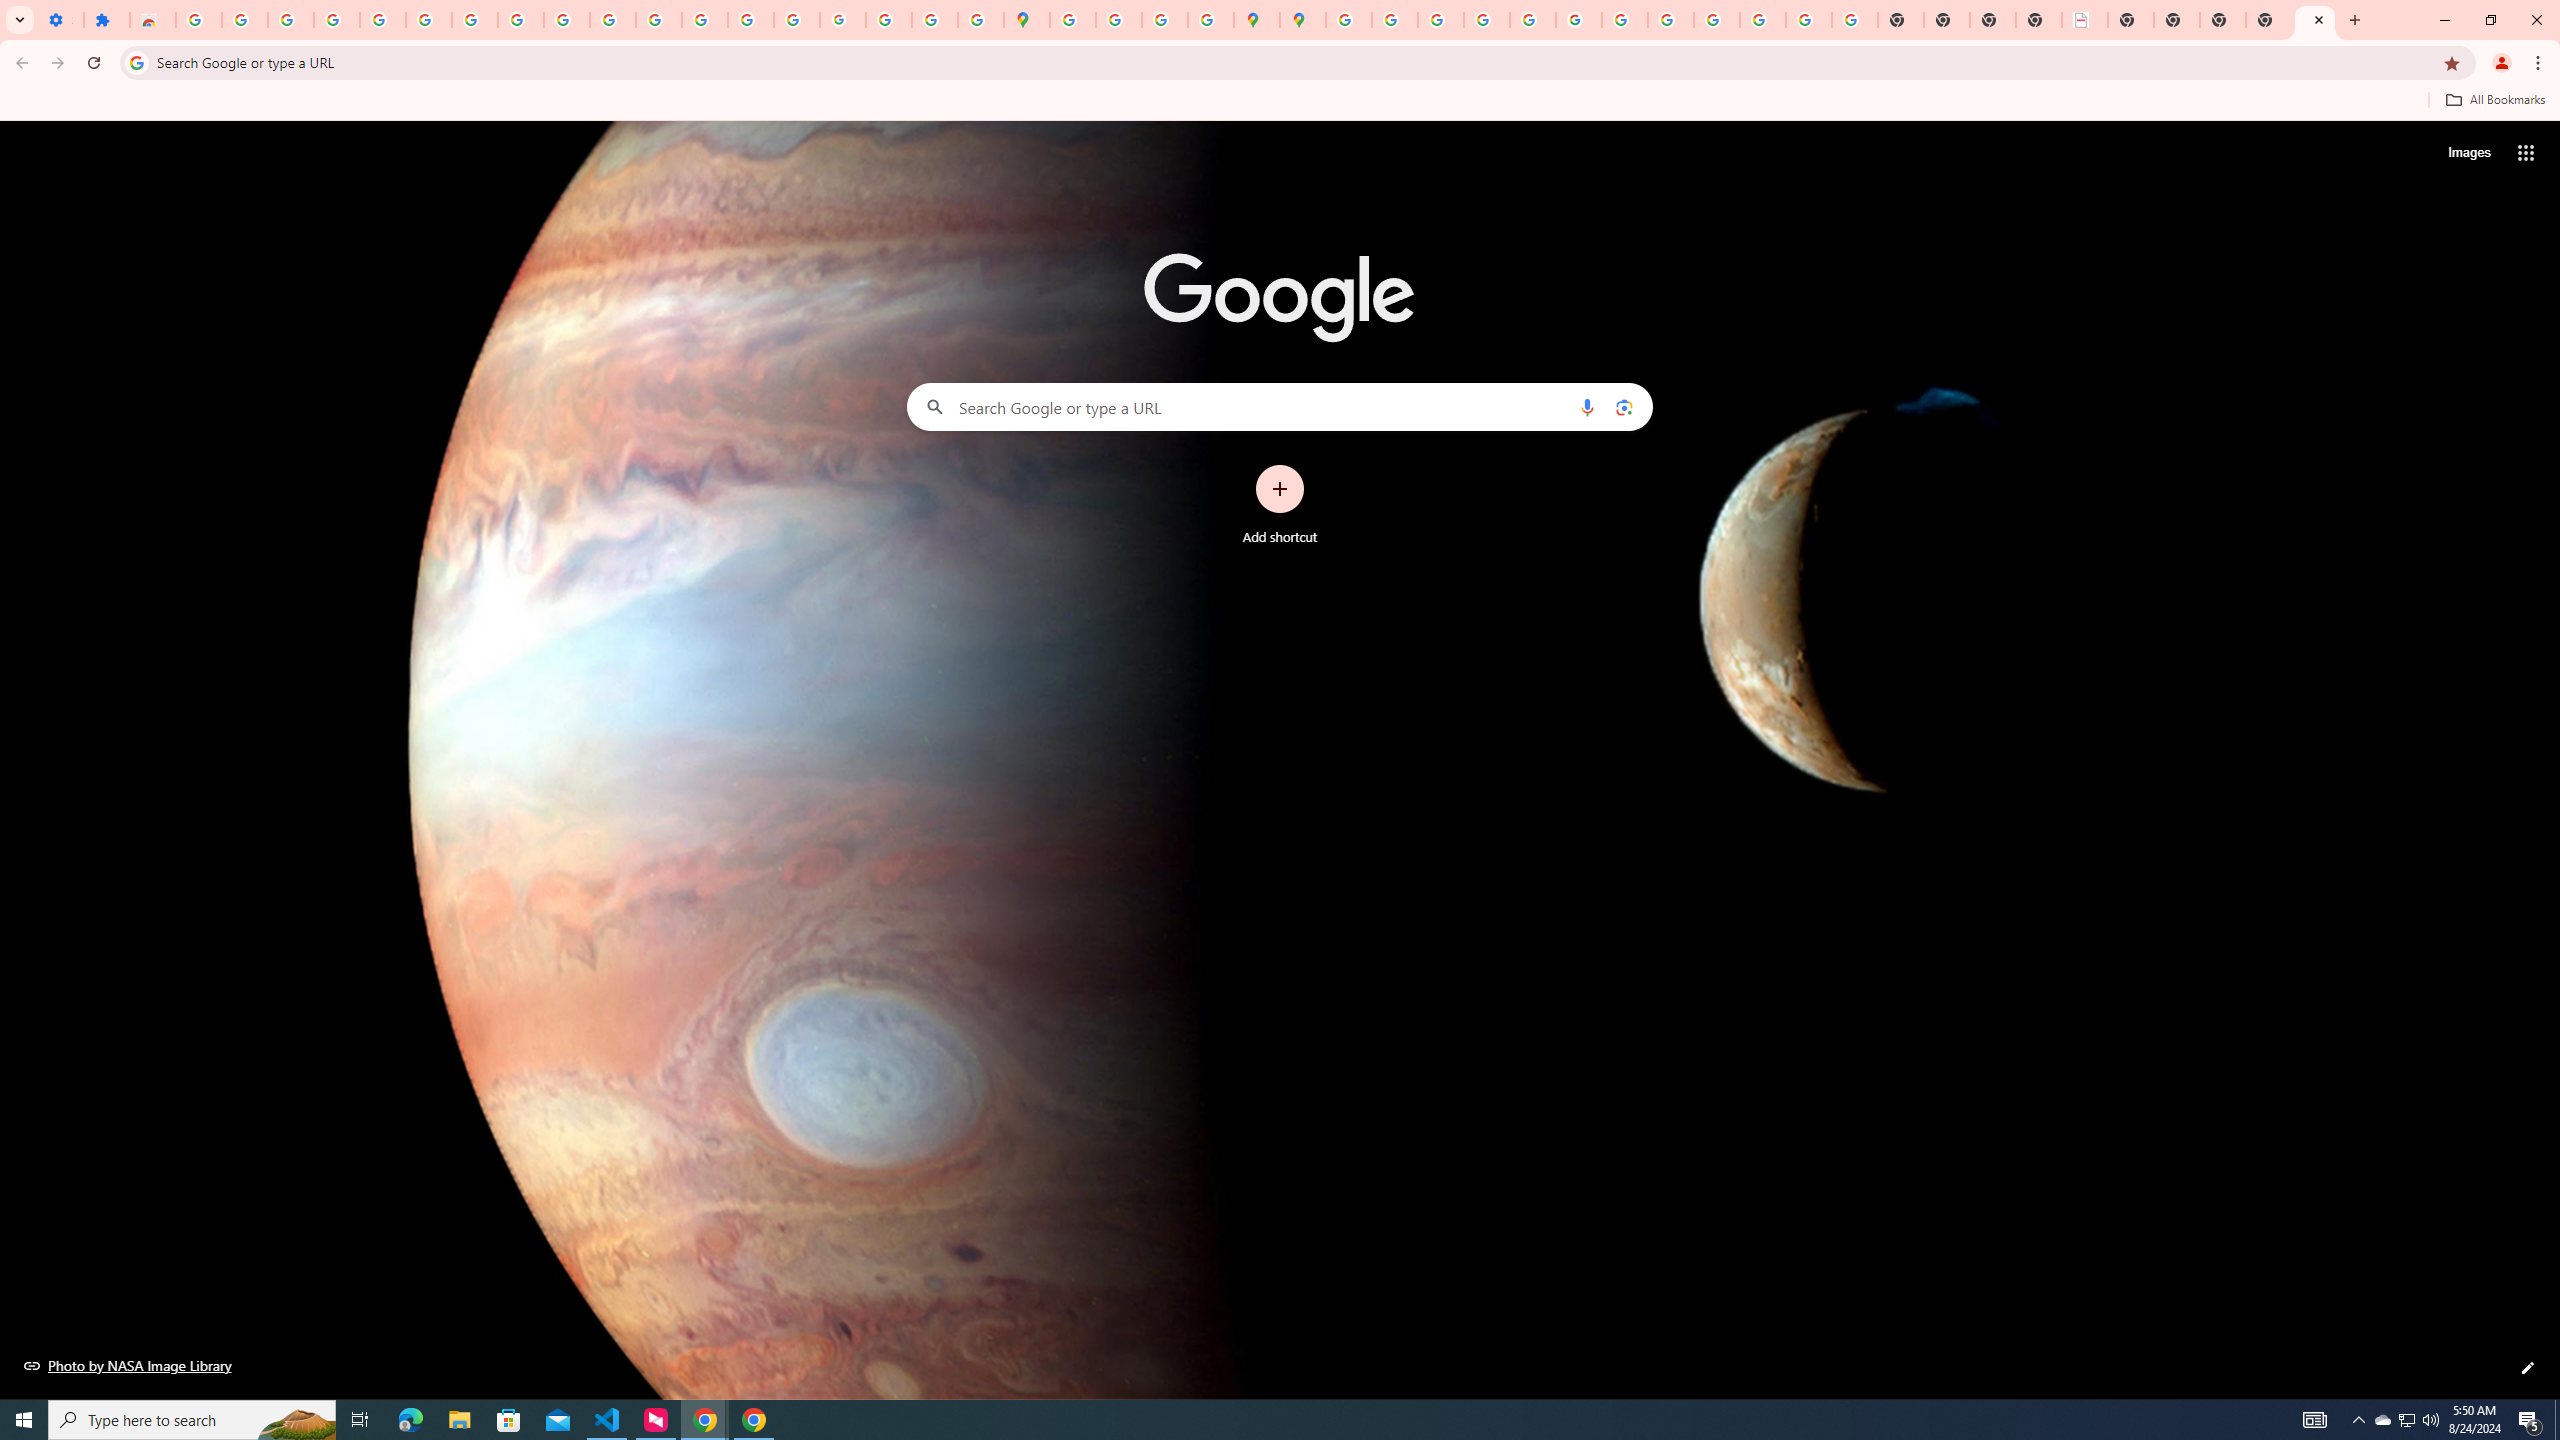 This screenshot has width=2560, height=1440. I want to click on LAAD Defence & Security 2025 | BAE Systems, so click(2085, 20).